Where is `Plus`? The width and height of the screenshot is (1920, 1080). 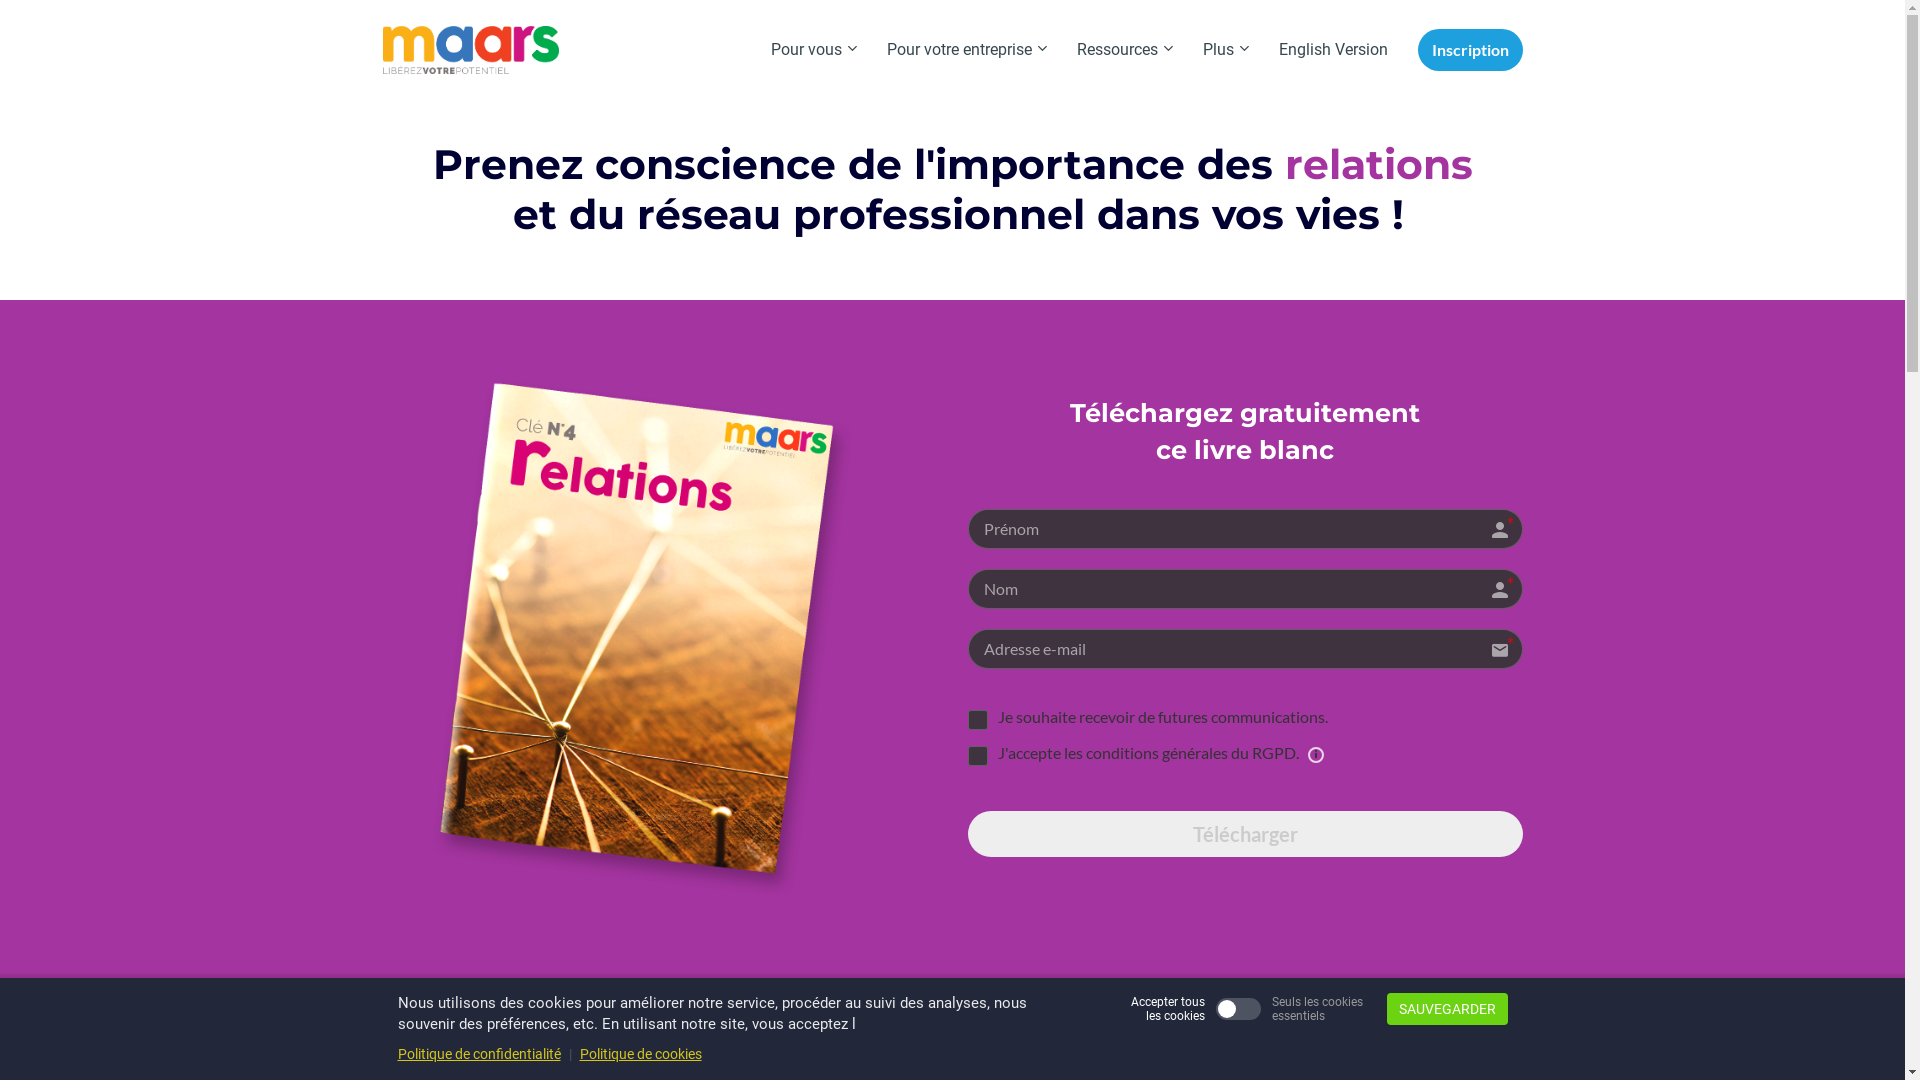 Plus is located at coordinates (1226, 50).